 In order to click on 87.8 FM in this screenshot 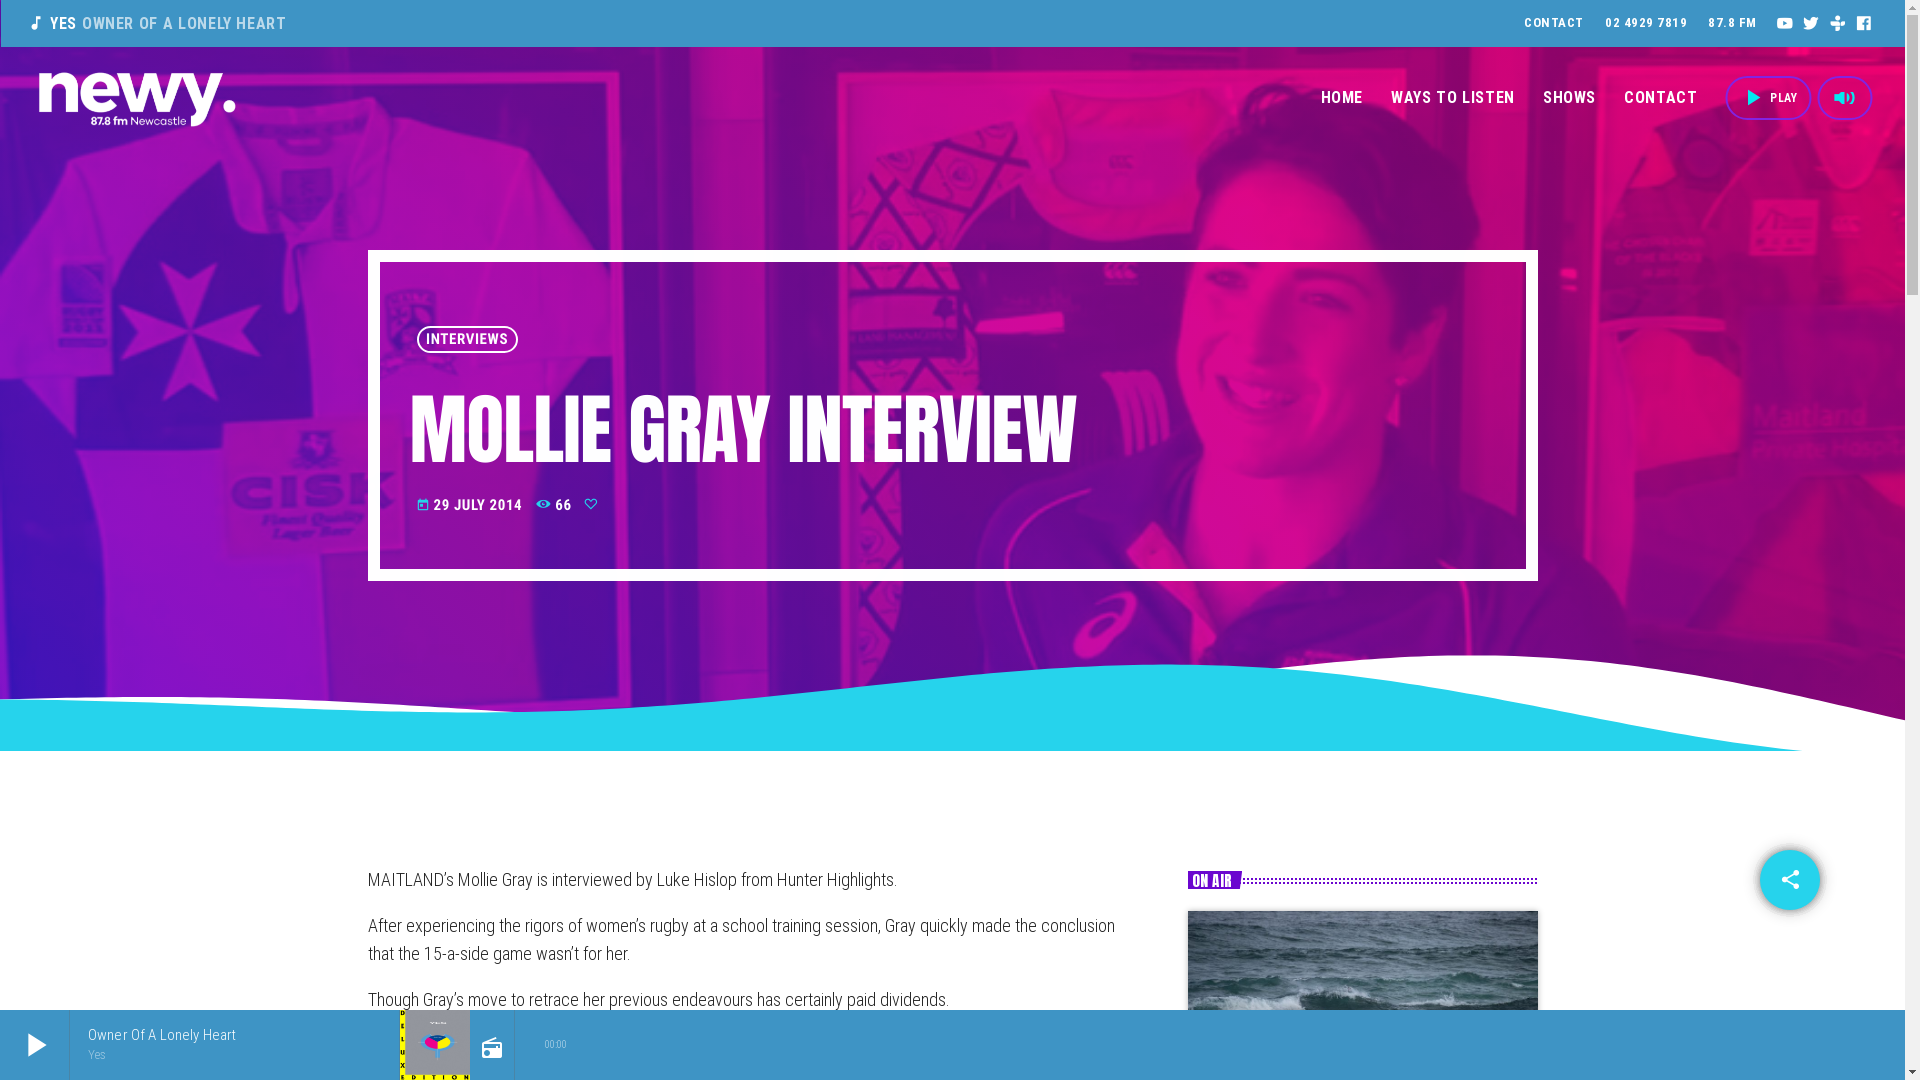, I will do `click(1732, 24)`.